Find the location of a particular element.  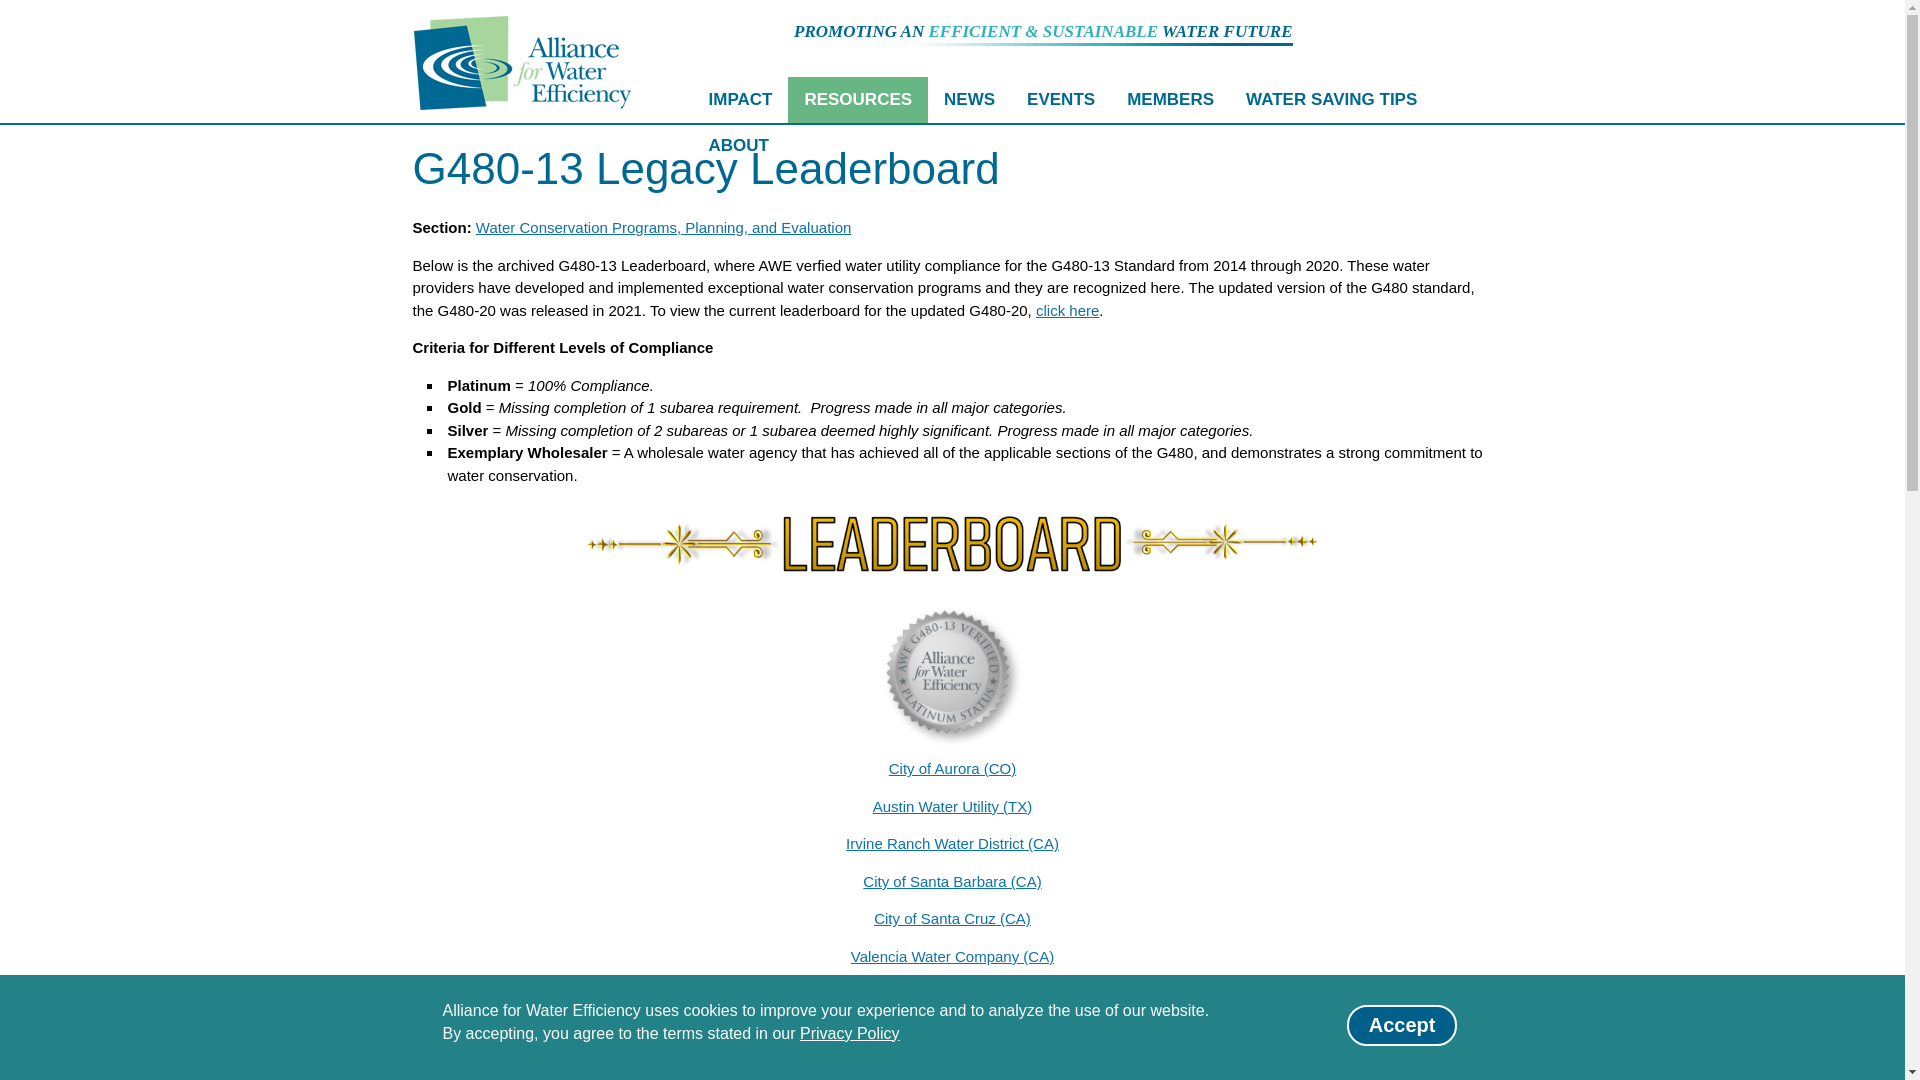

RESOURCES is located at coordinates (857, 100).